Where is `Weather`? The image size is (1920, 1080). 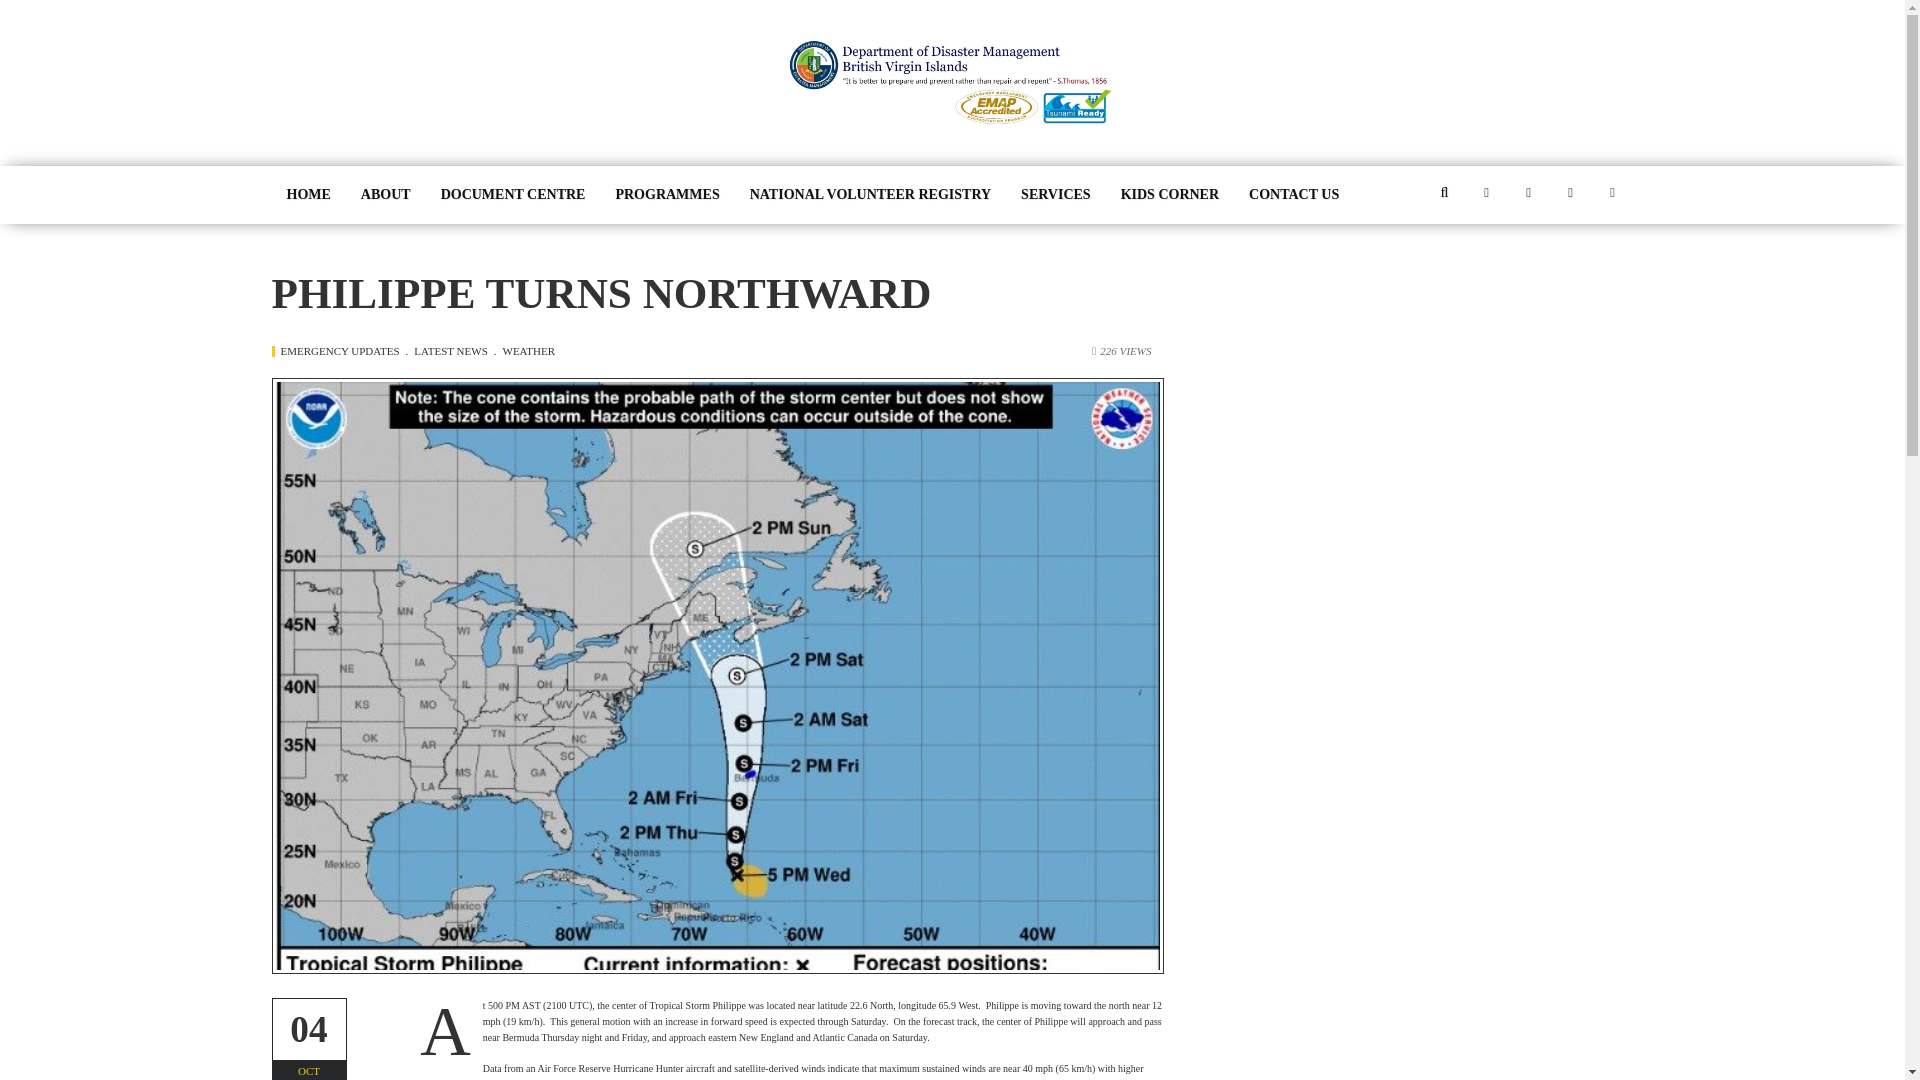
Weather is located at coordinates (530, 350).